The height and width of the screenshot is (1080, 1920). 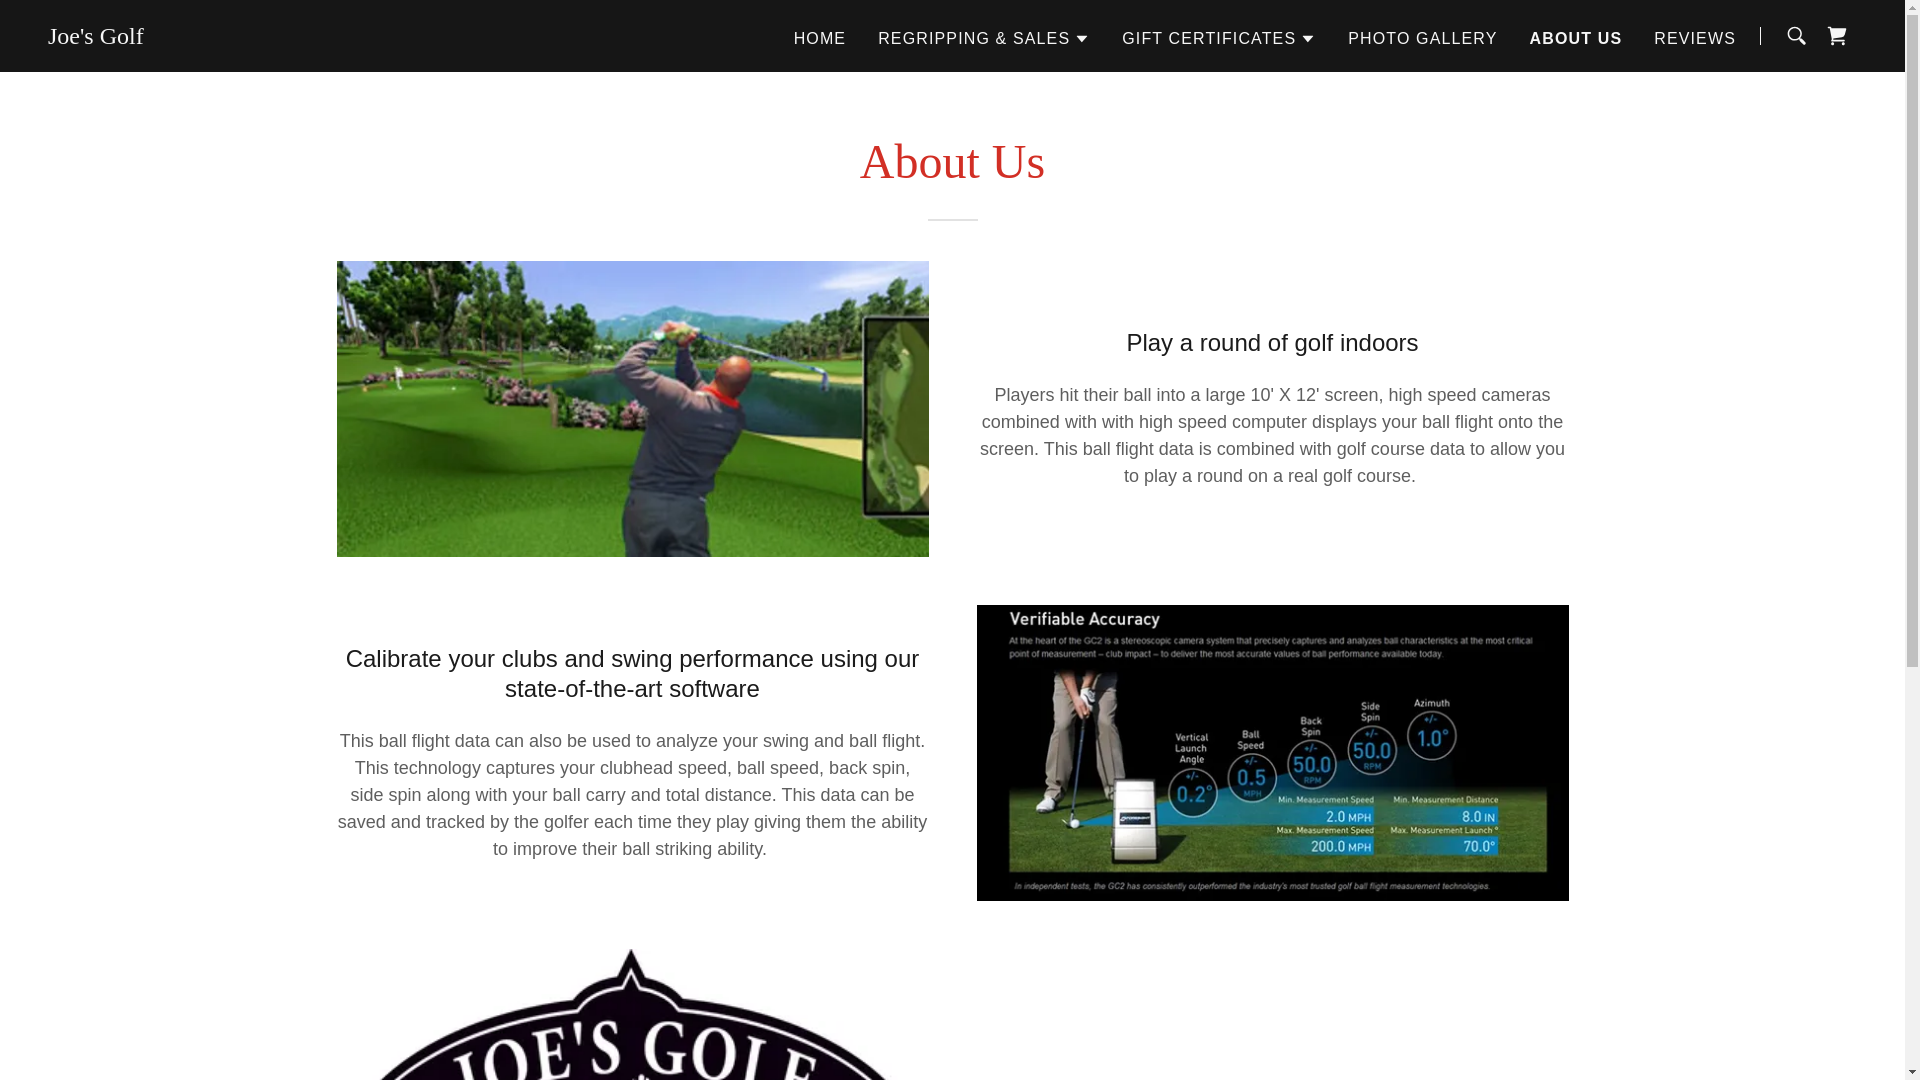 I want to click on Joe's Golf, so click(x=96, y=38).